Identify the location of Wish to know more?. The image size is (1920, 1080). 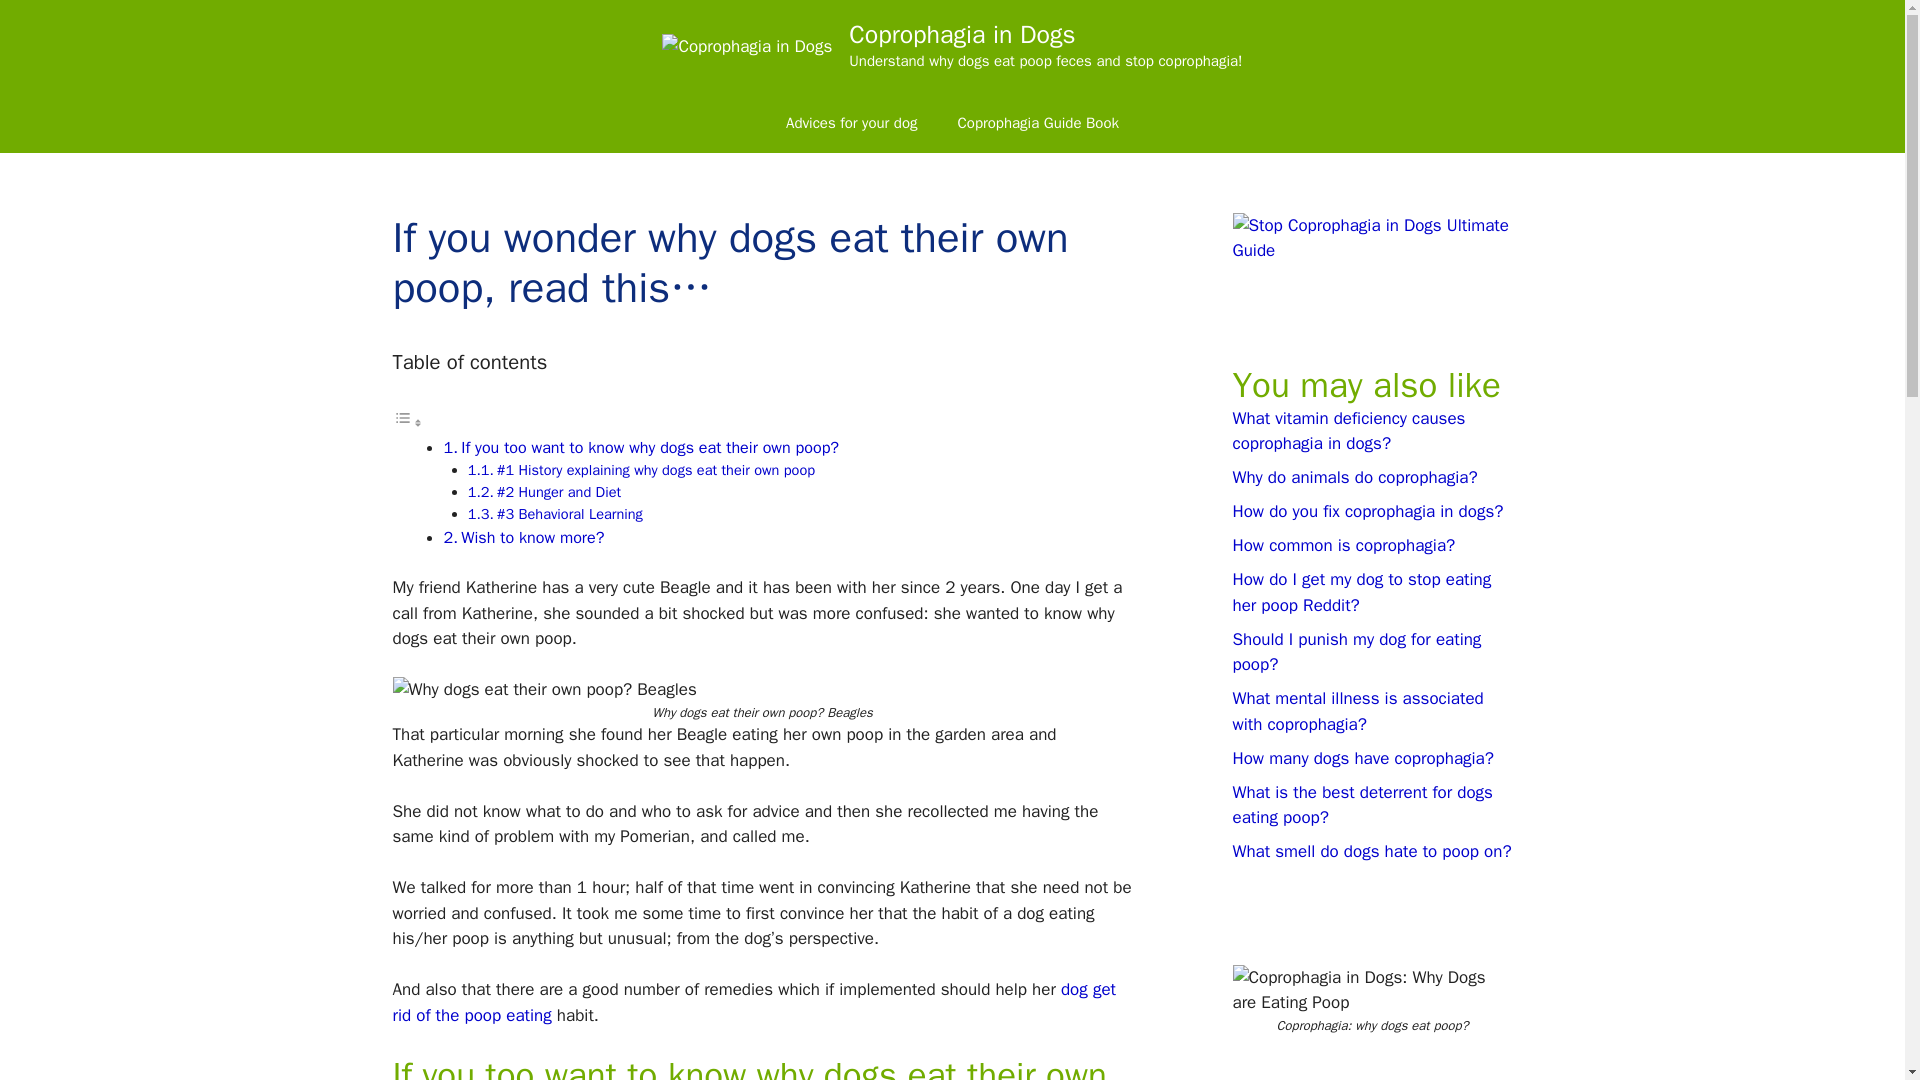
(532, 537).